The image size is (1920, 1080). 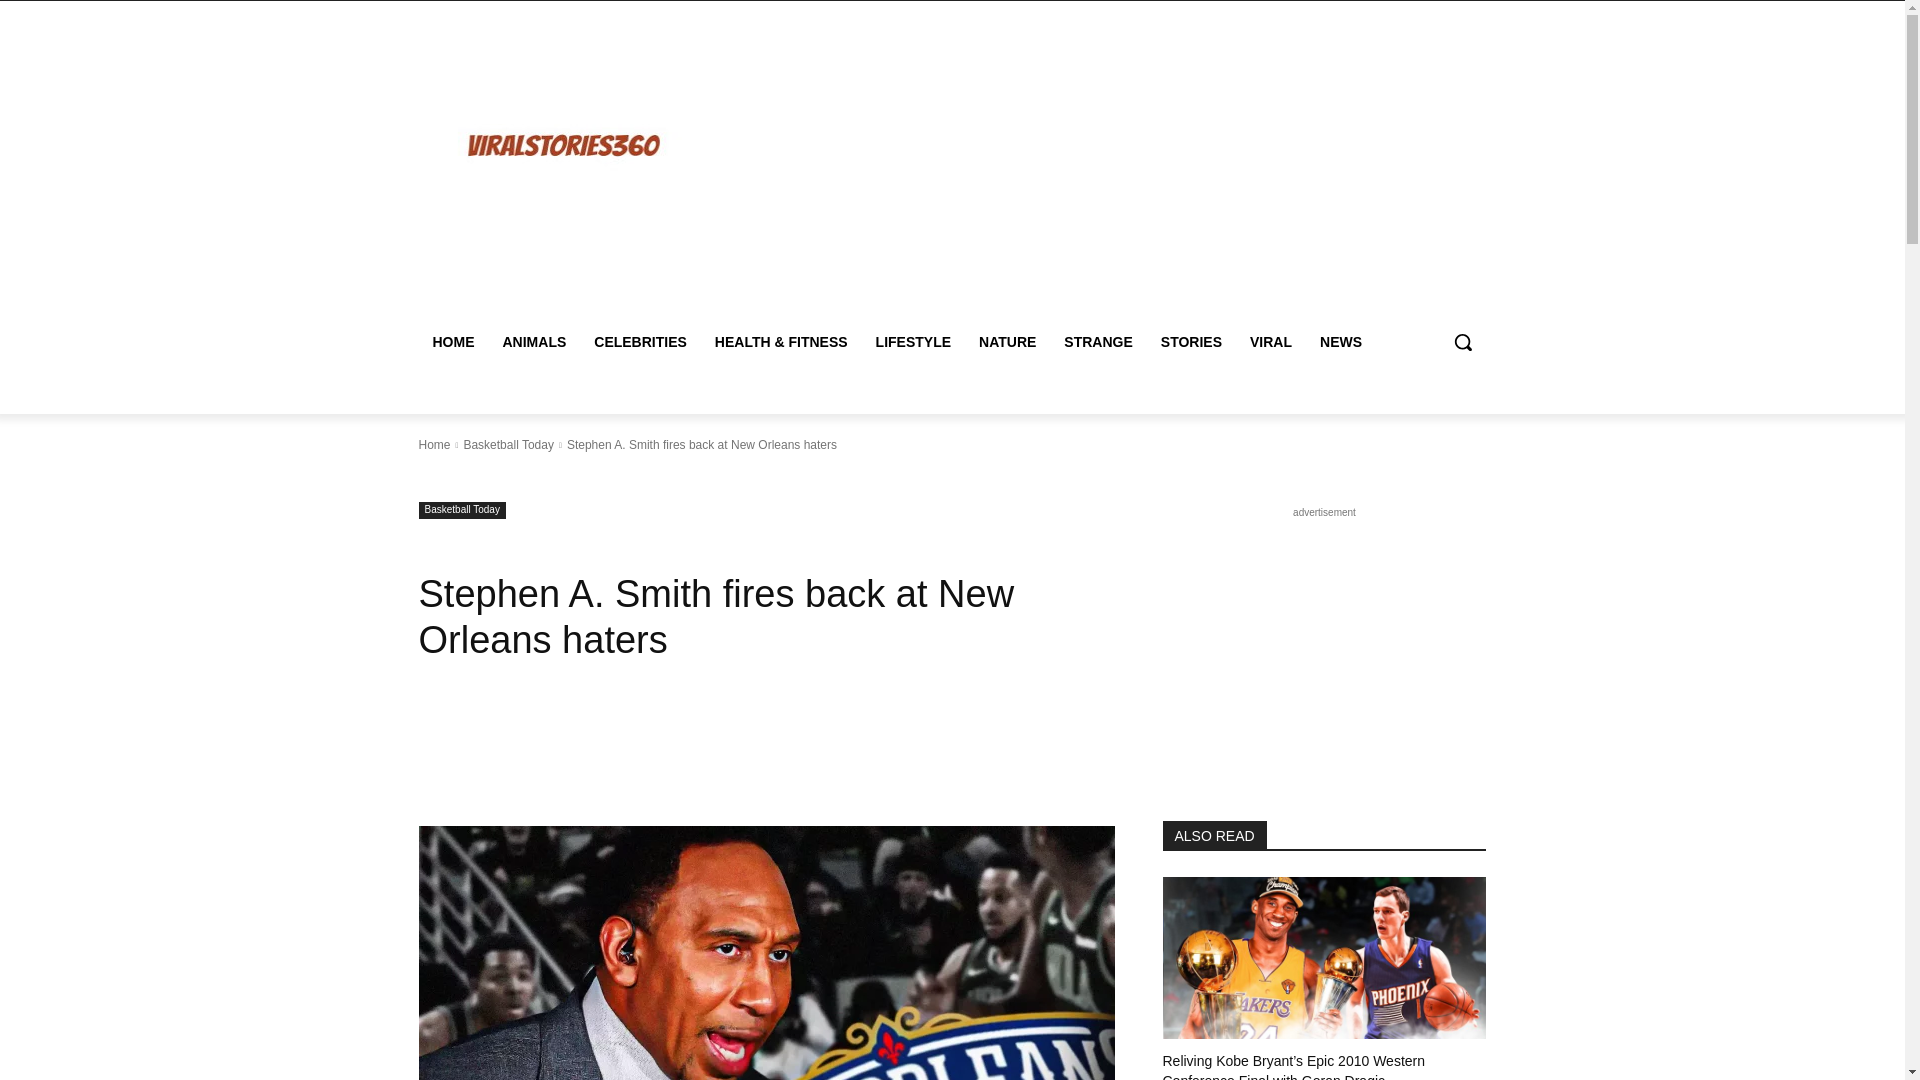 I want to click on CELEBRITIES, so click(x=640, y=342).